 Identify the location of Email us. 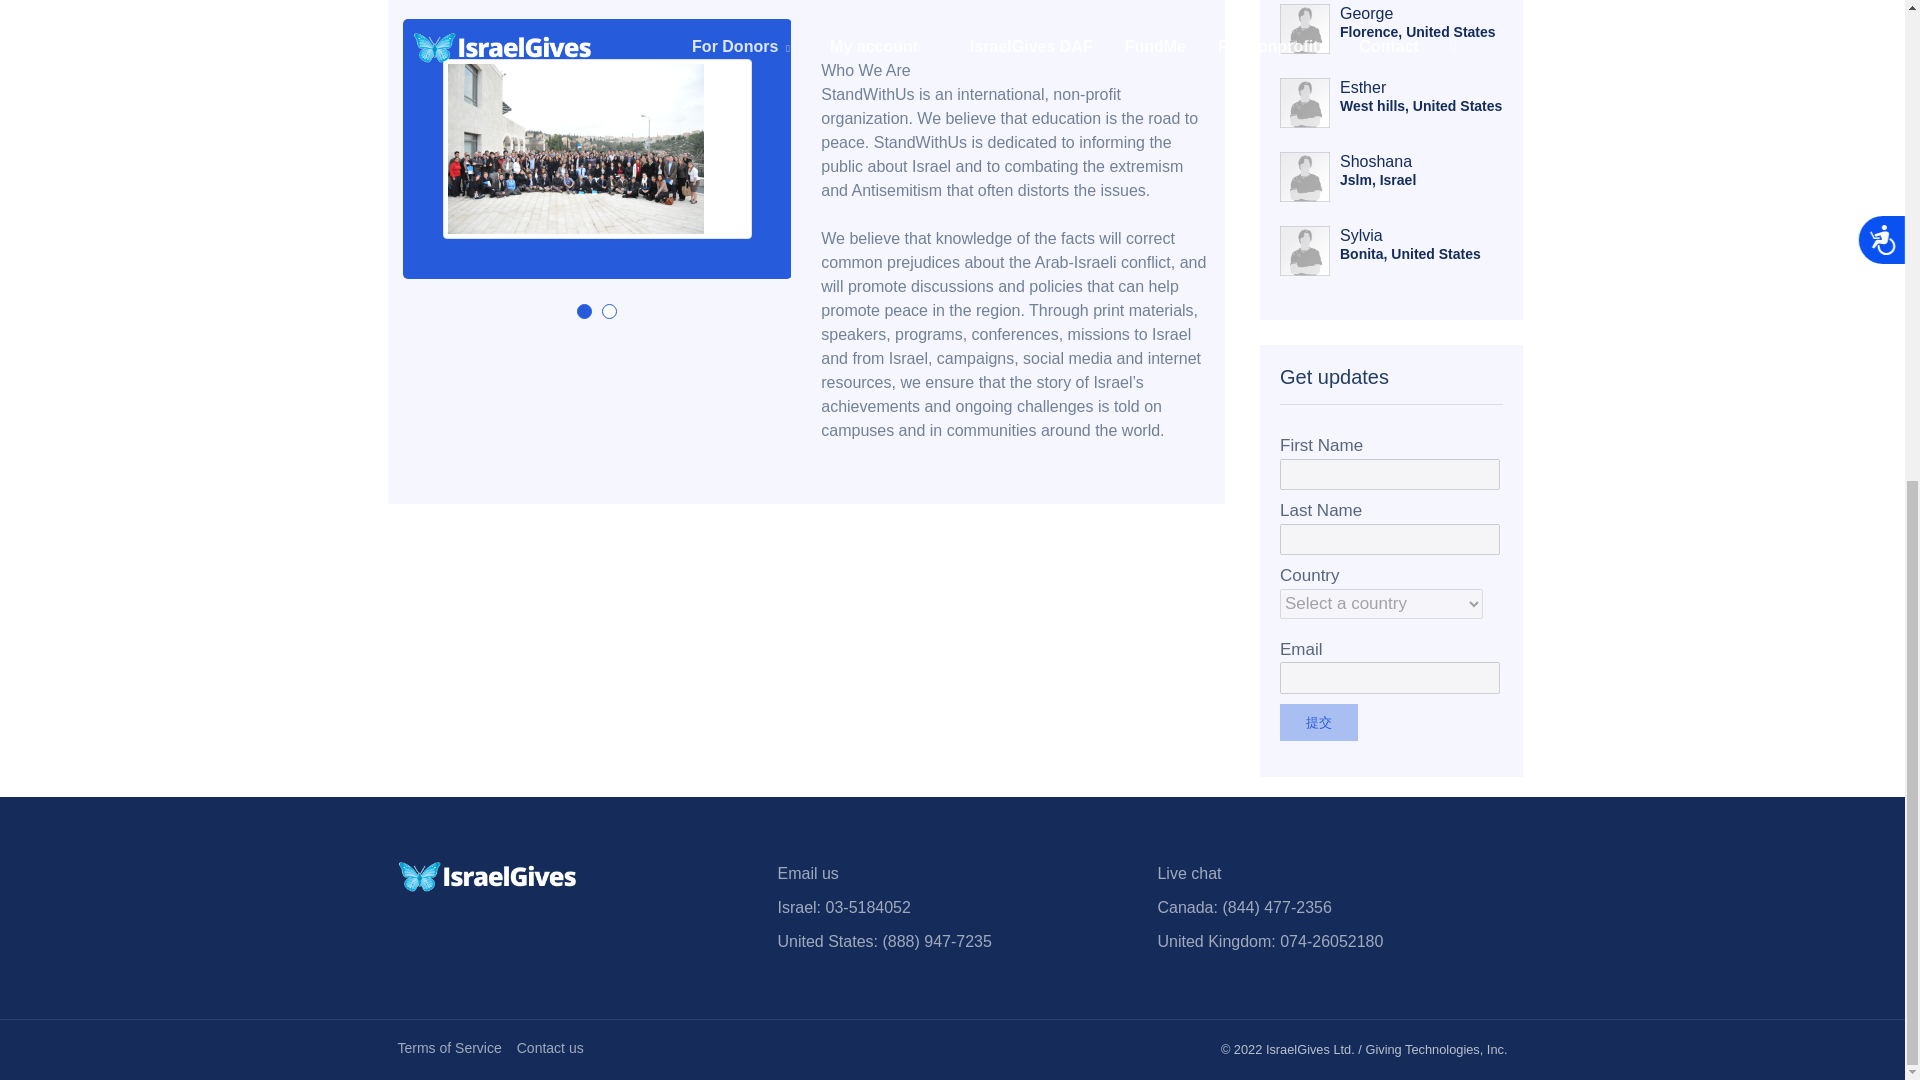
(807, 874).